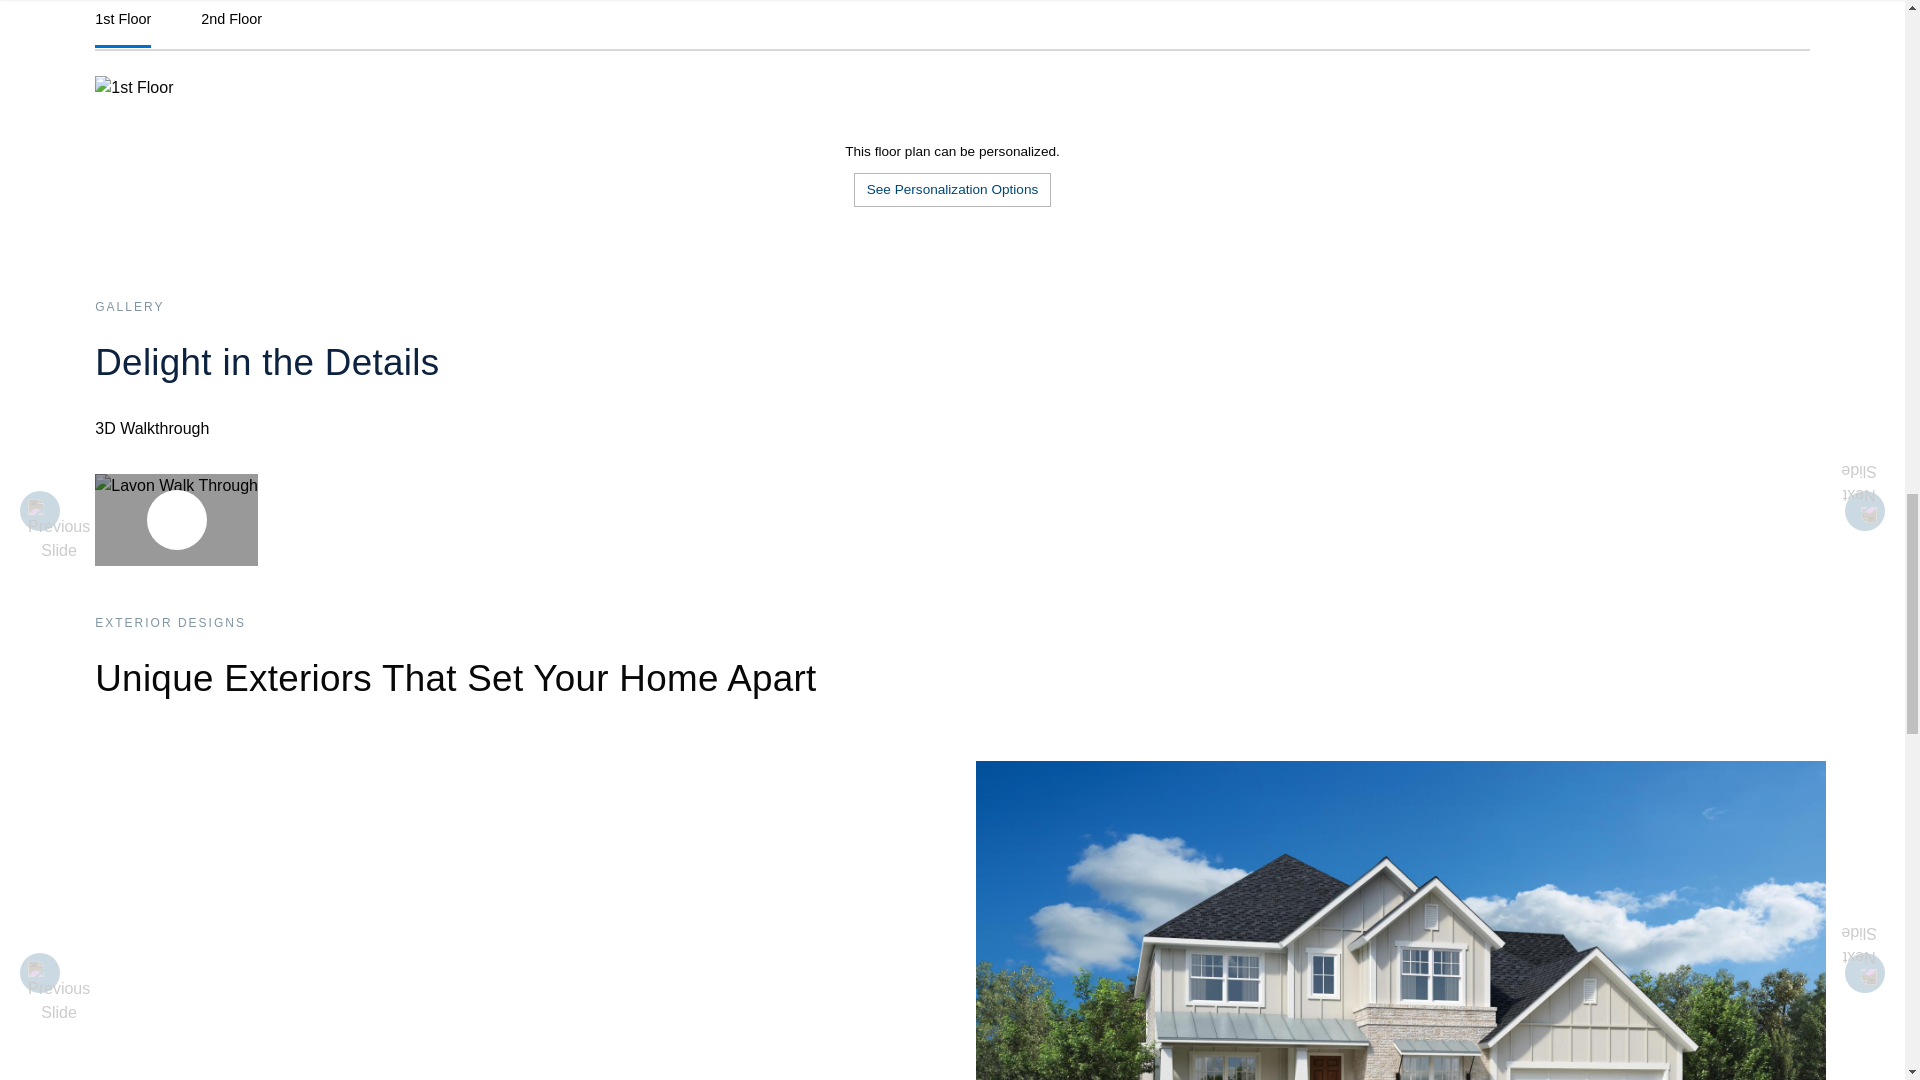 The width and height of the screenshot is (1920, 1080). What do you see at coordinates (953, 190) in the screenshot?
I see `See Personalization Options` at bounding box center [953, 190].